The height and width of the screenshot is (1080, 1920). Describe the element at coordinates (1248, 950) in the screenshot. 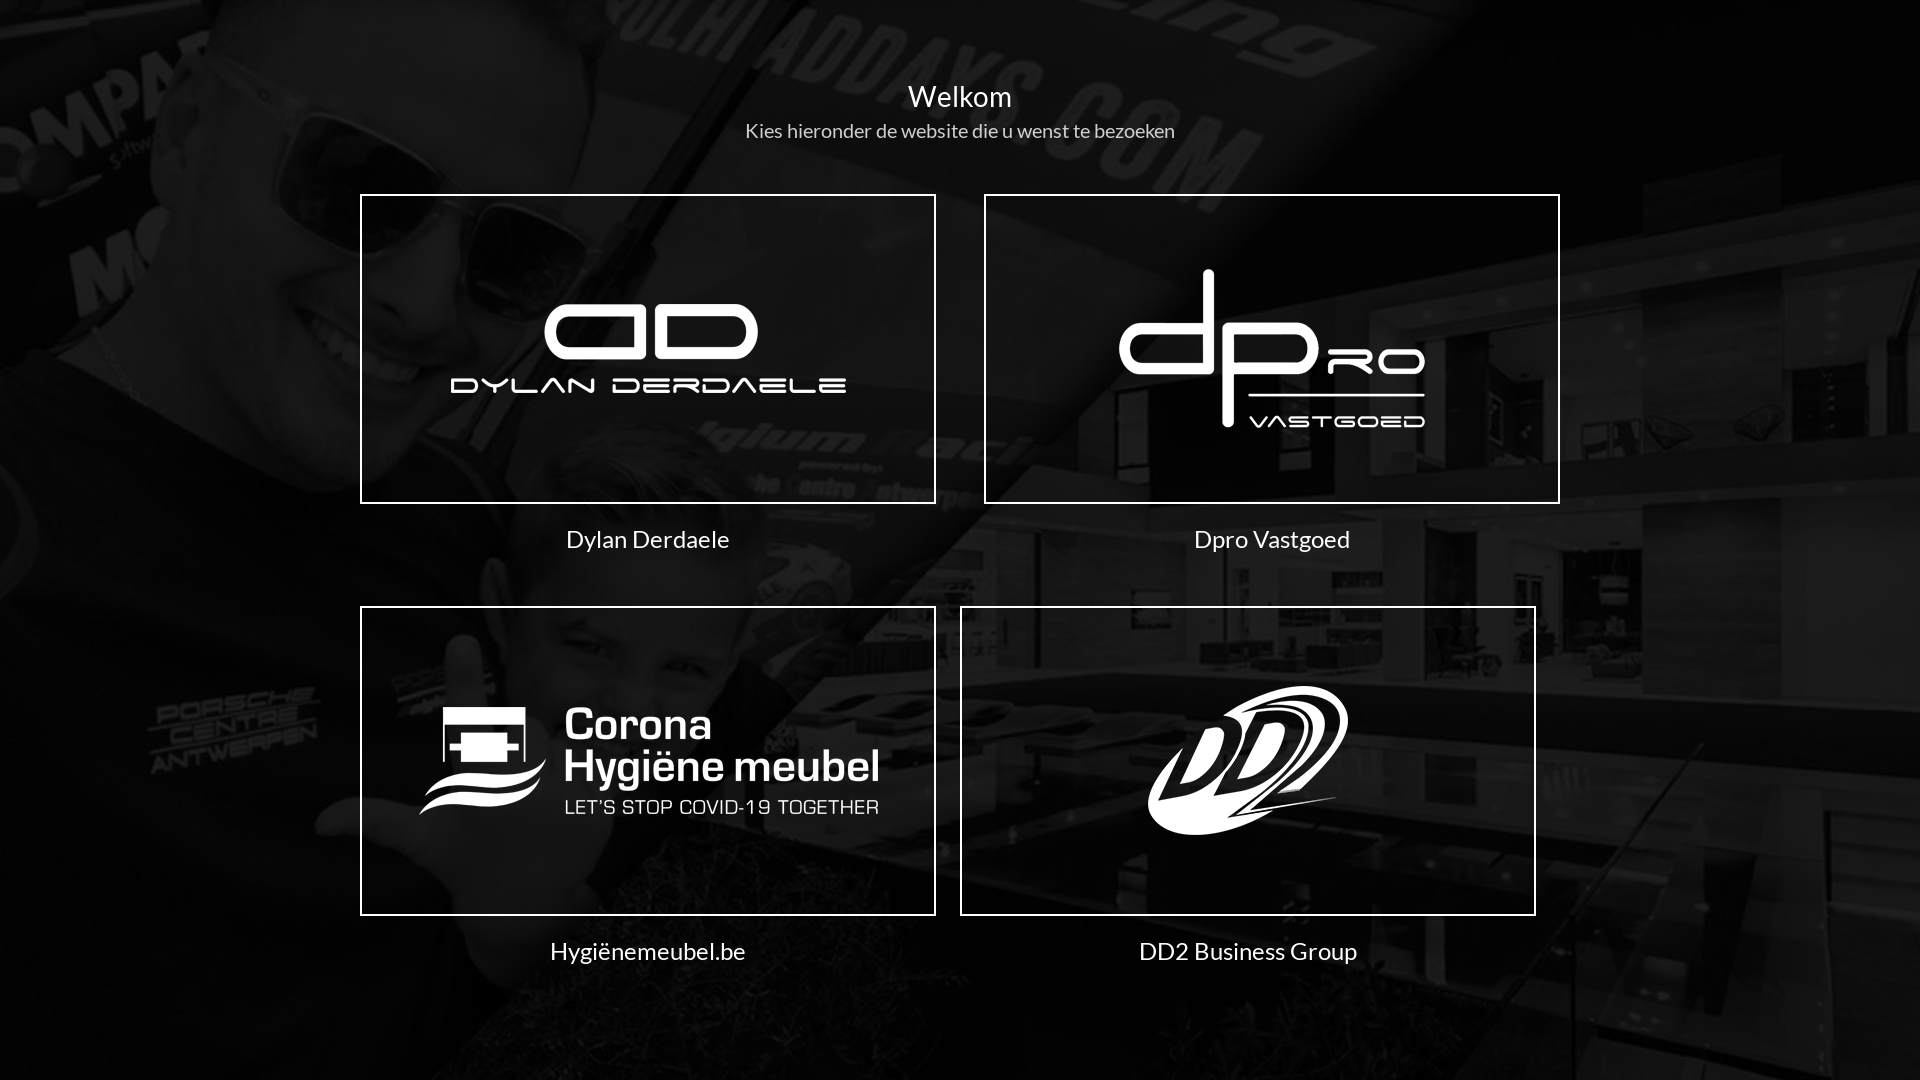

I see `DD2 Business Group` at that location.